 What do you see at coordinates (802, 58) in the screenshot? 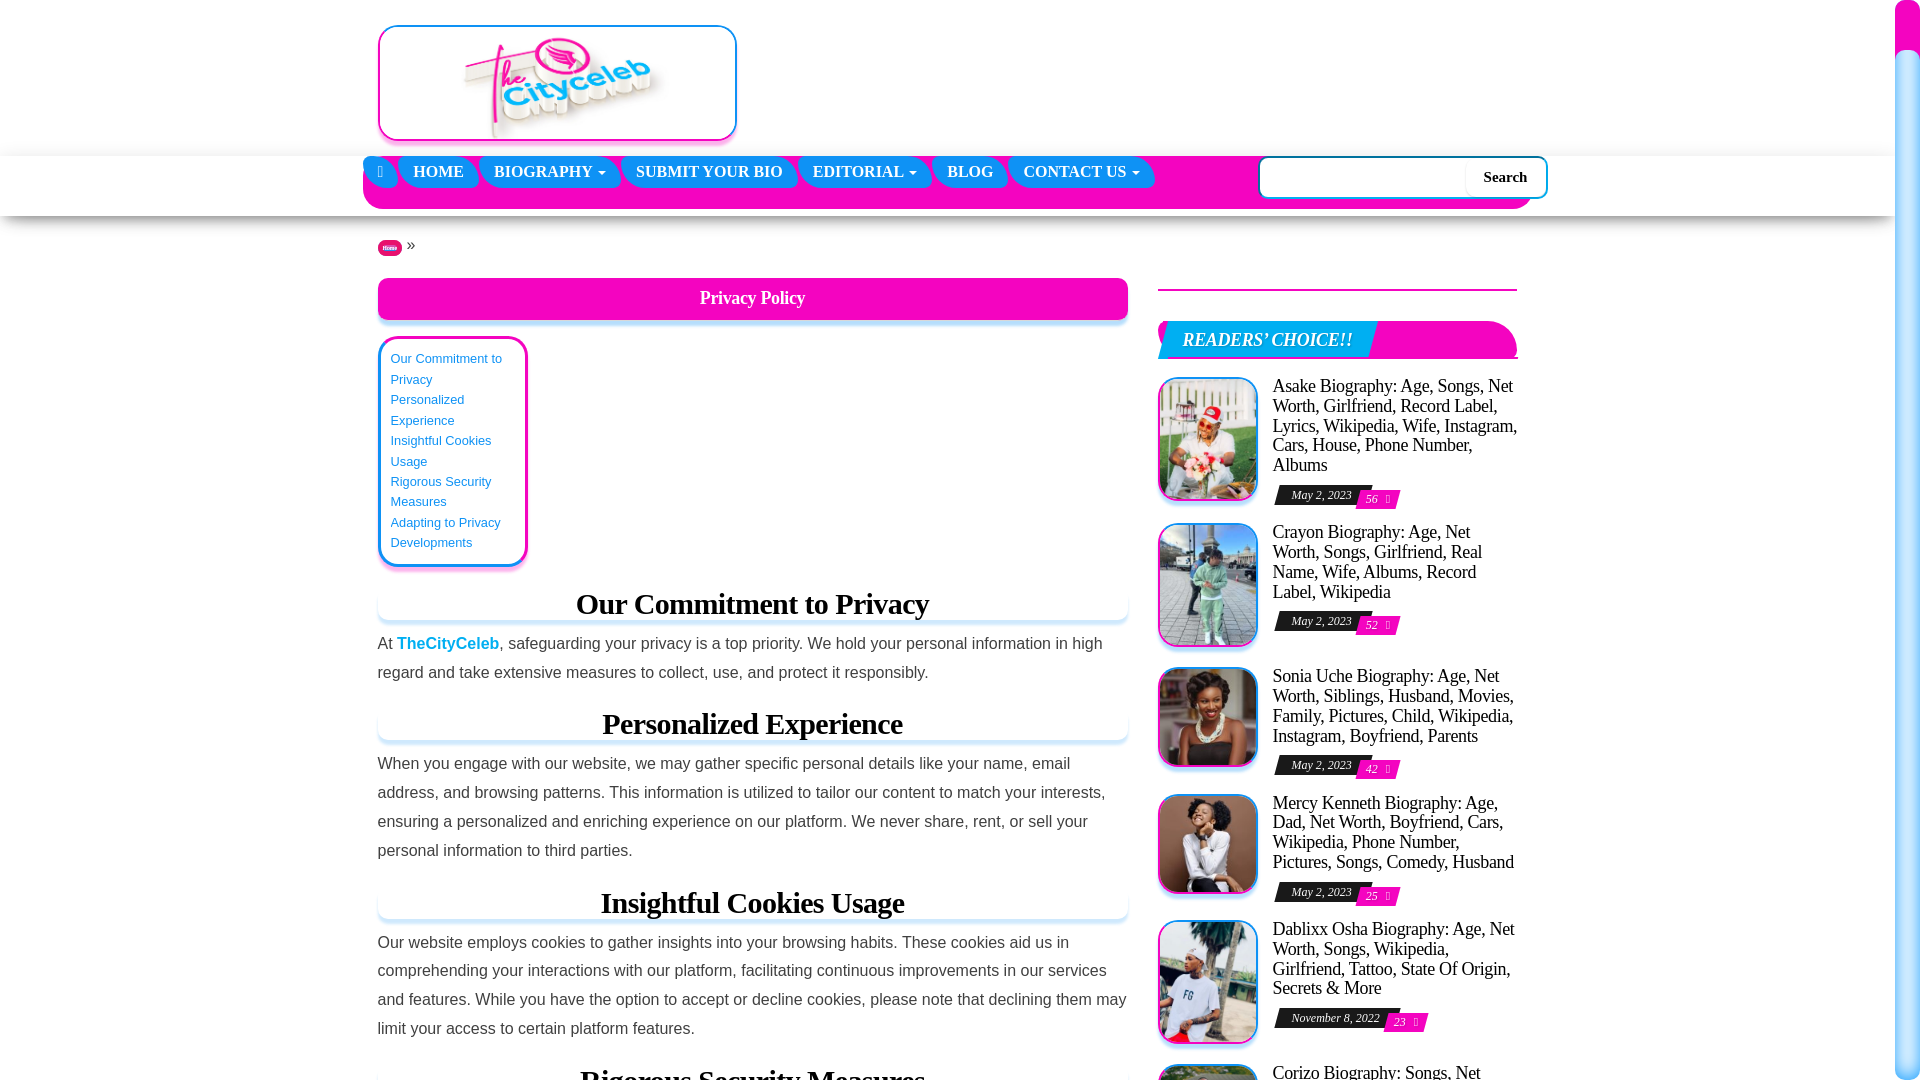
I see `TheCityCeleb` at bounding box center [802, 58].